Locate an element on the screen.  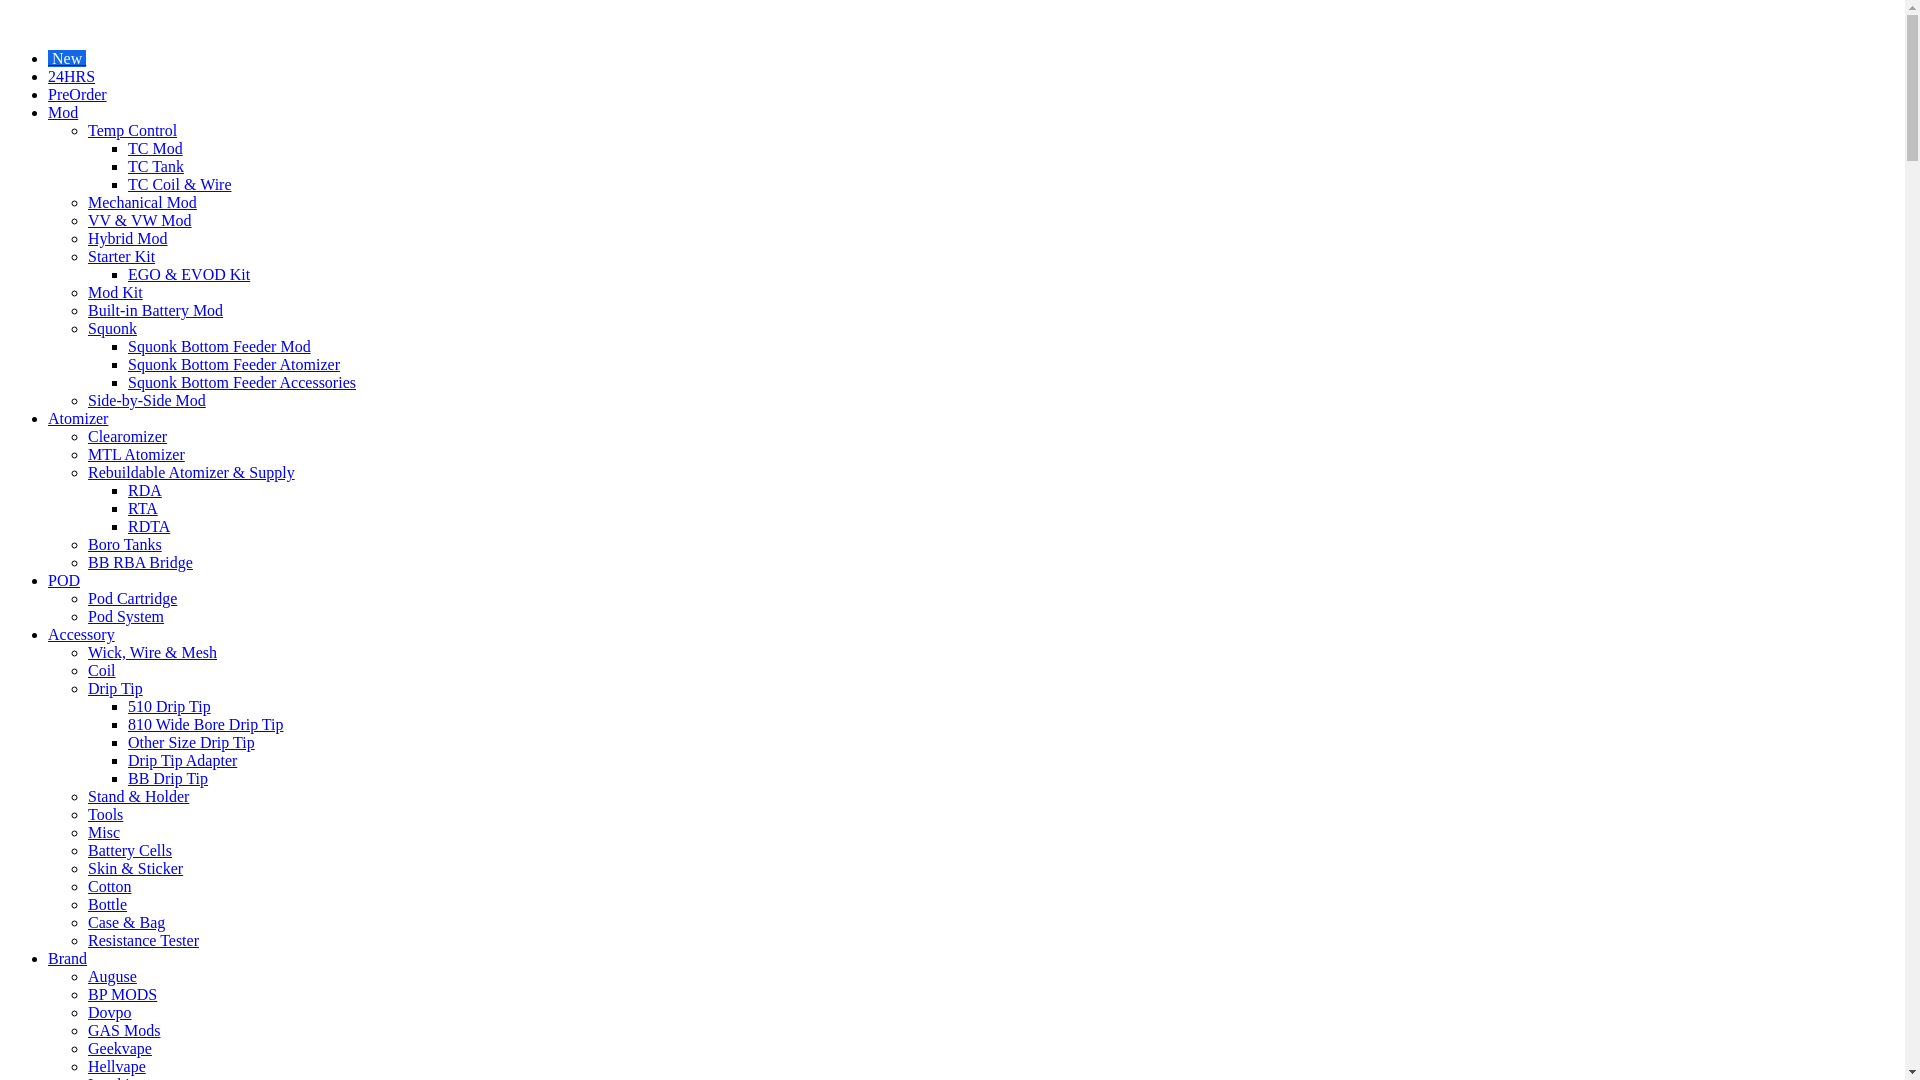
Mod Kit is located at coordinates (116, 292).